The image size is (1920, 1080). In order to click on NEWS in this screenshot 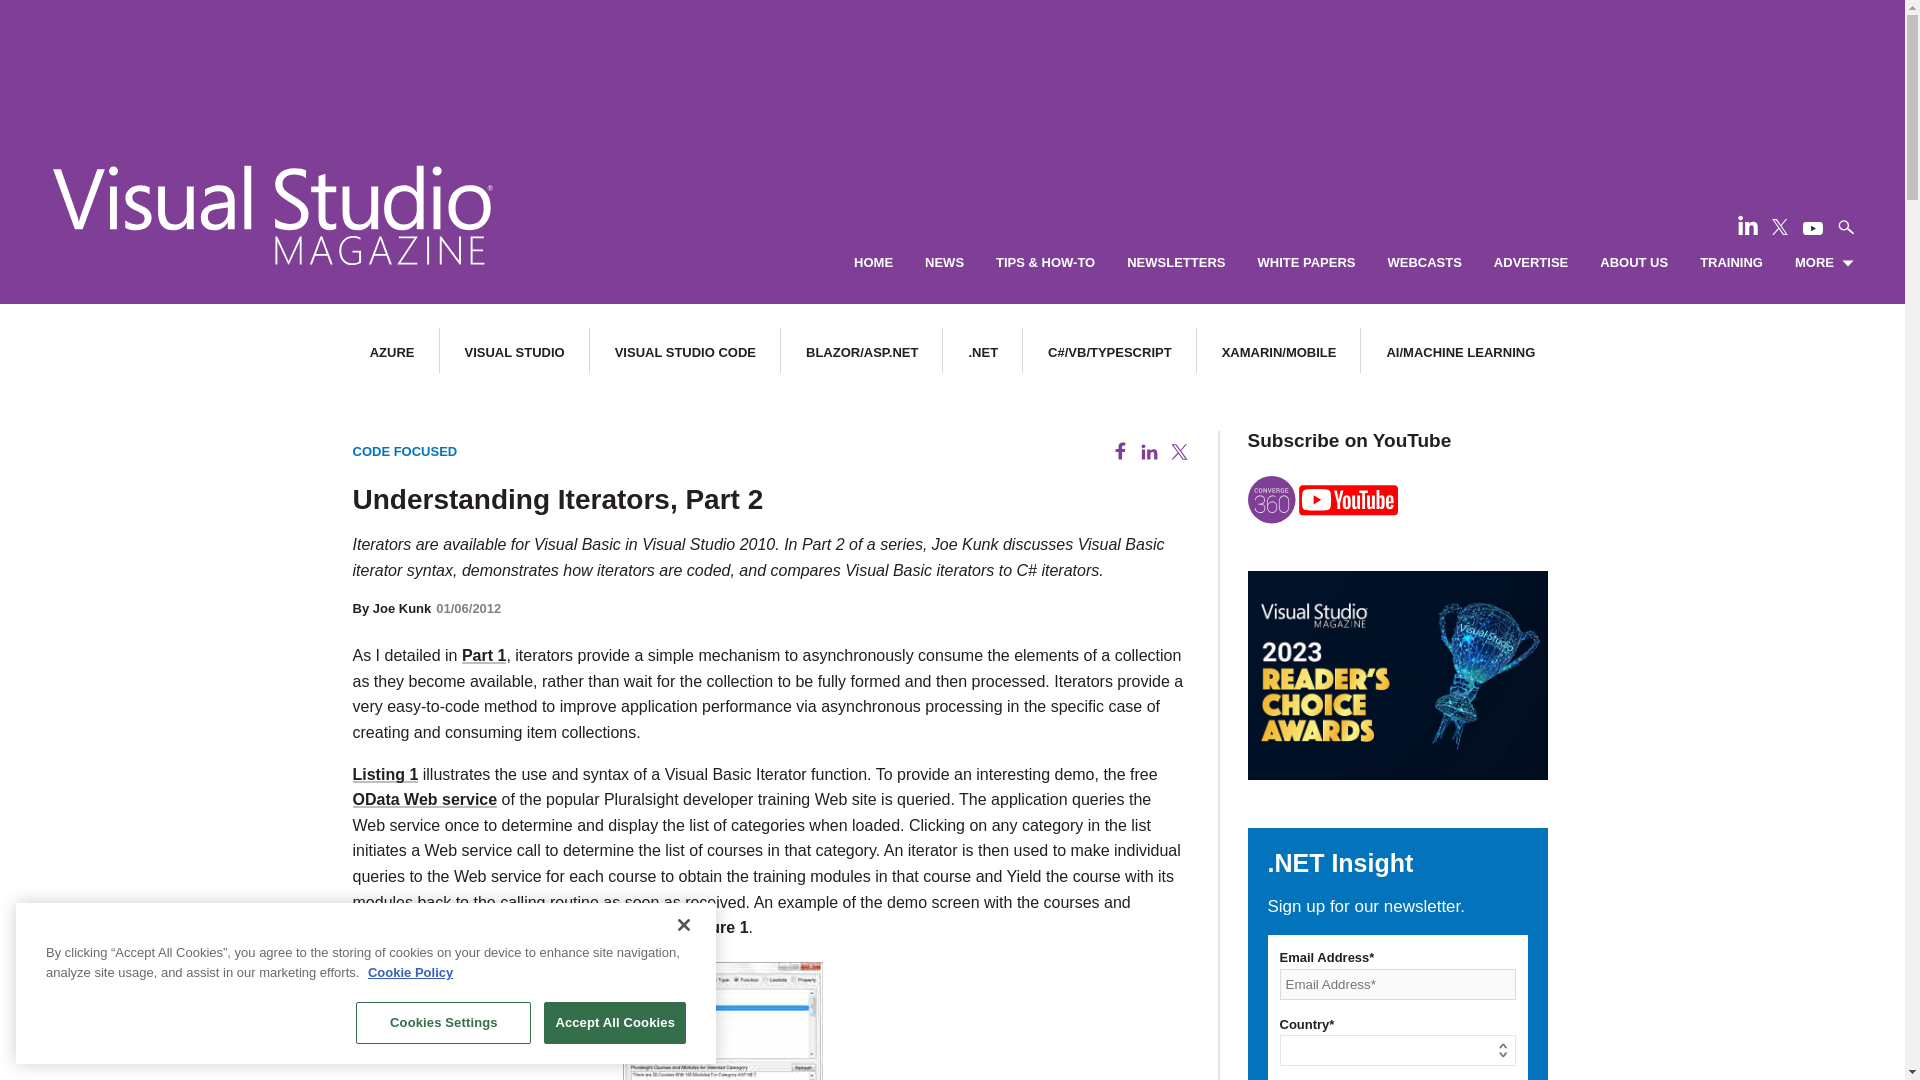, I will do `click(944, 263)`.